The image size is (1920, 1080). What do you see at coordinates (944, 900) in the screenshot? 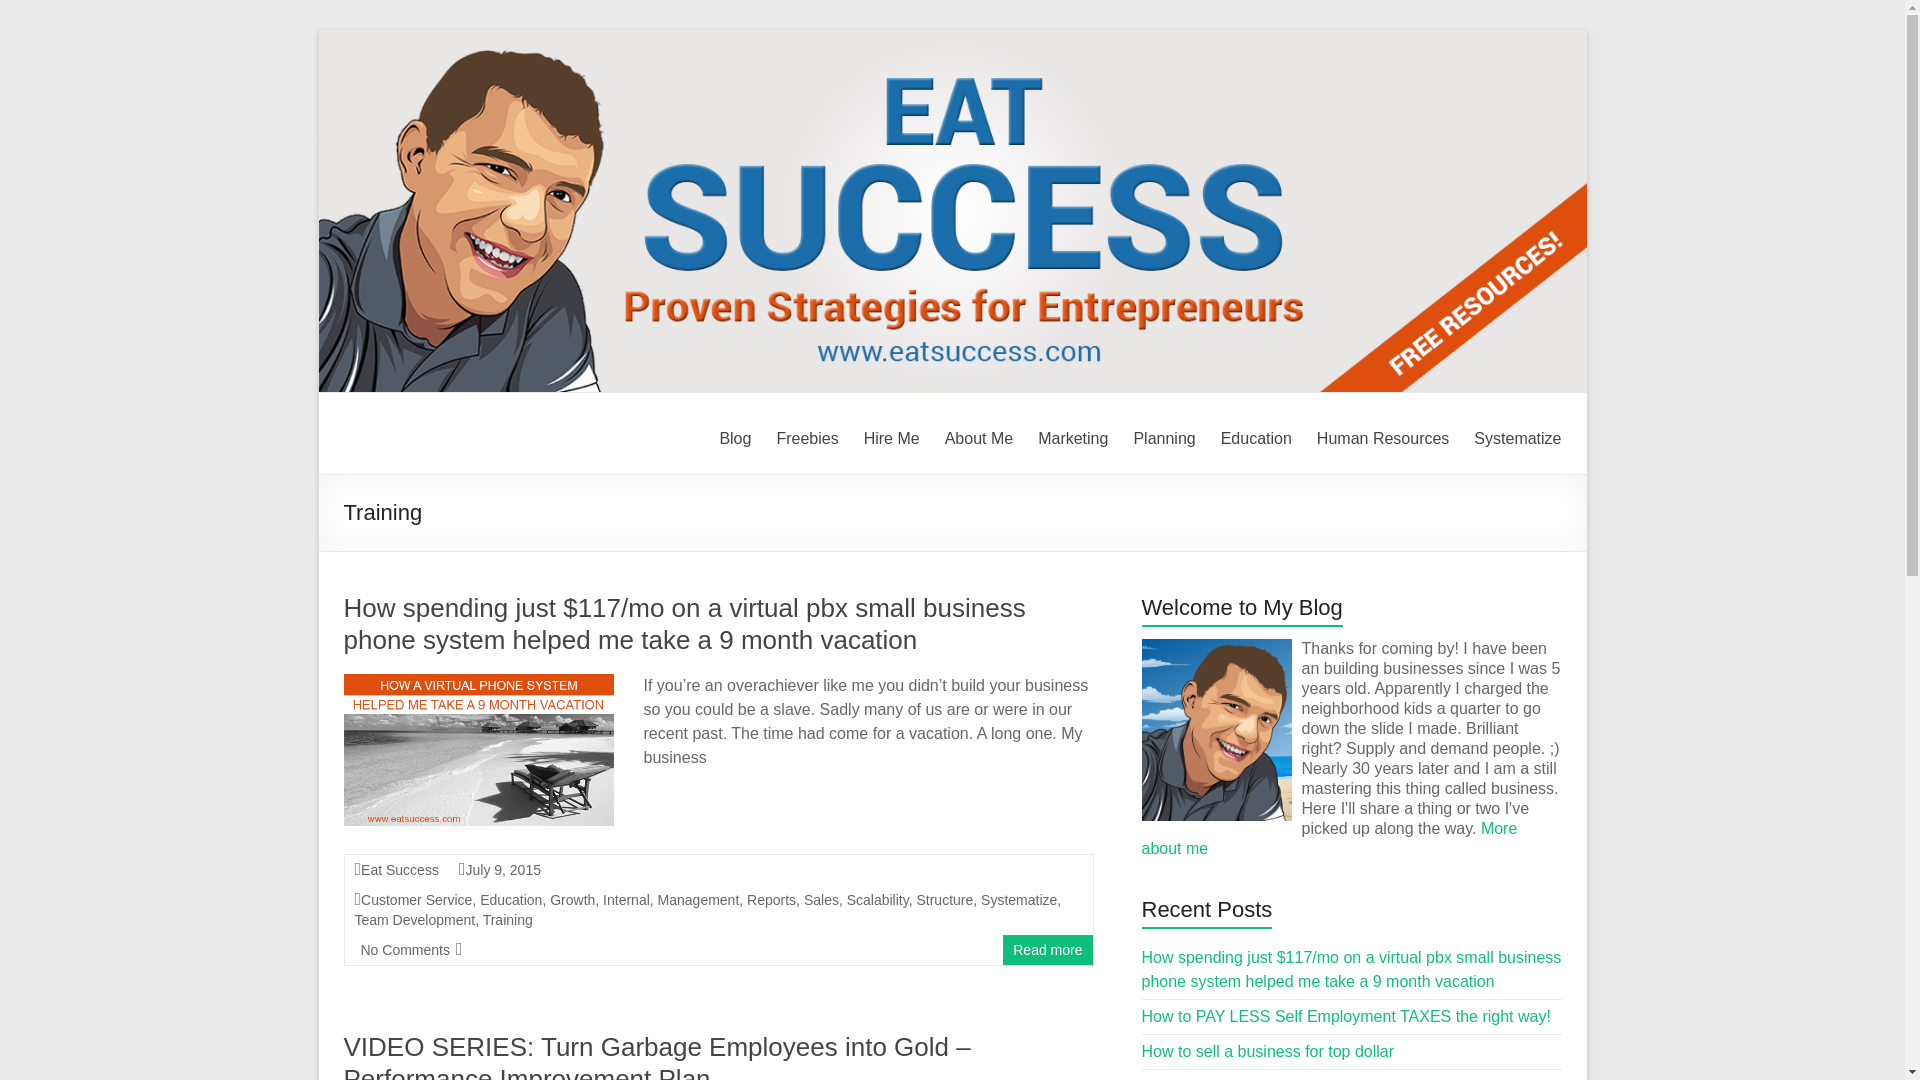
I see `Structure` at bounding box center [944, 900].